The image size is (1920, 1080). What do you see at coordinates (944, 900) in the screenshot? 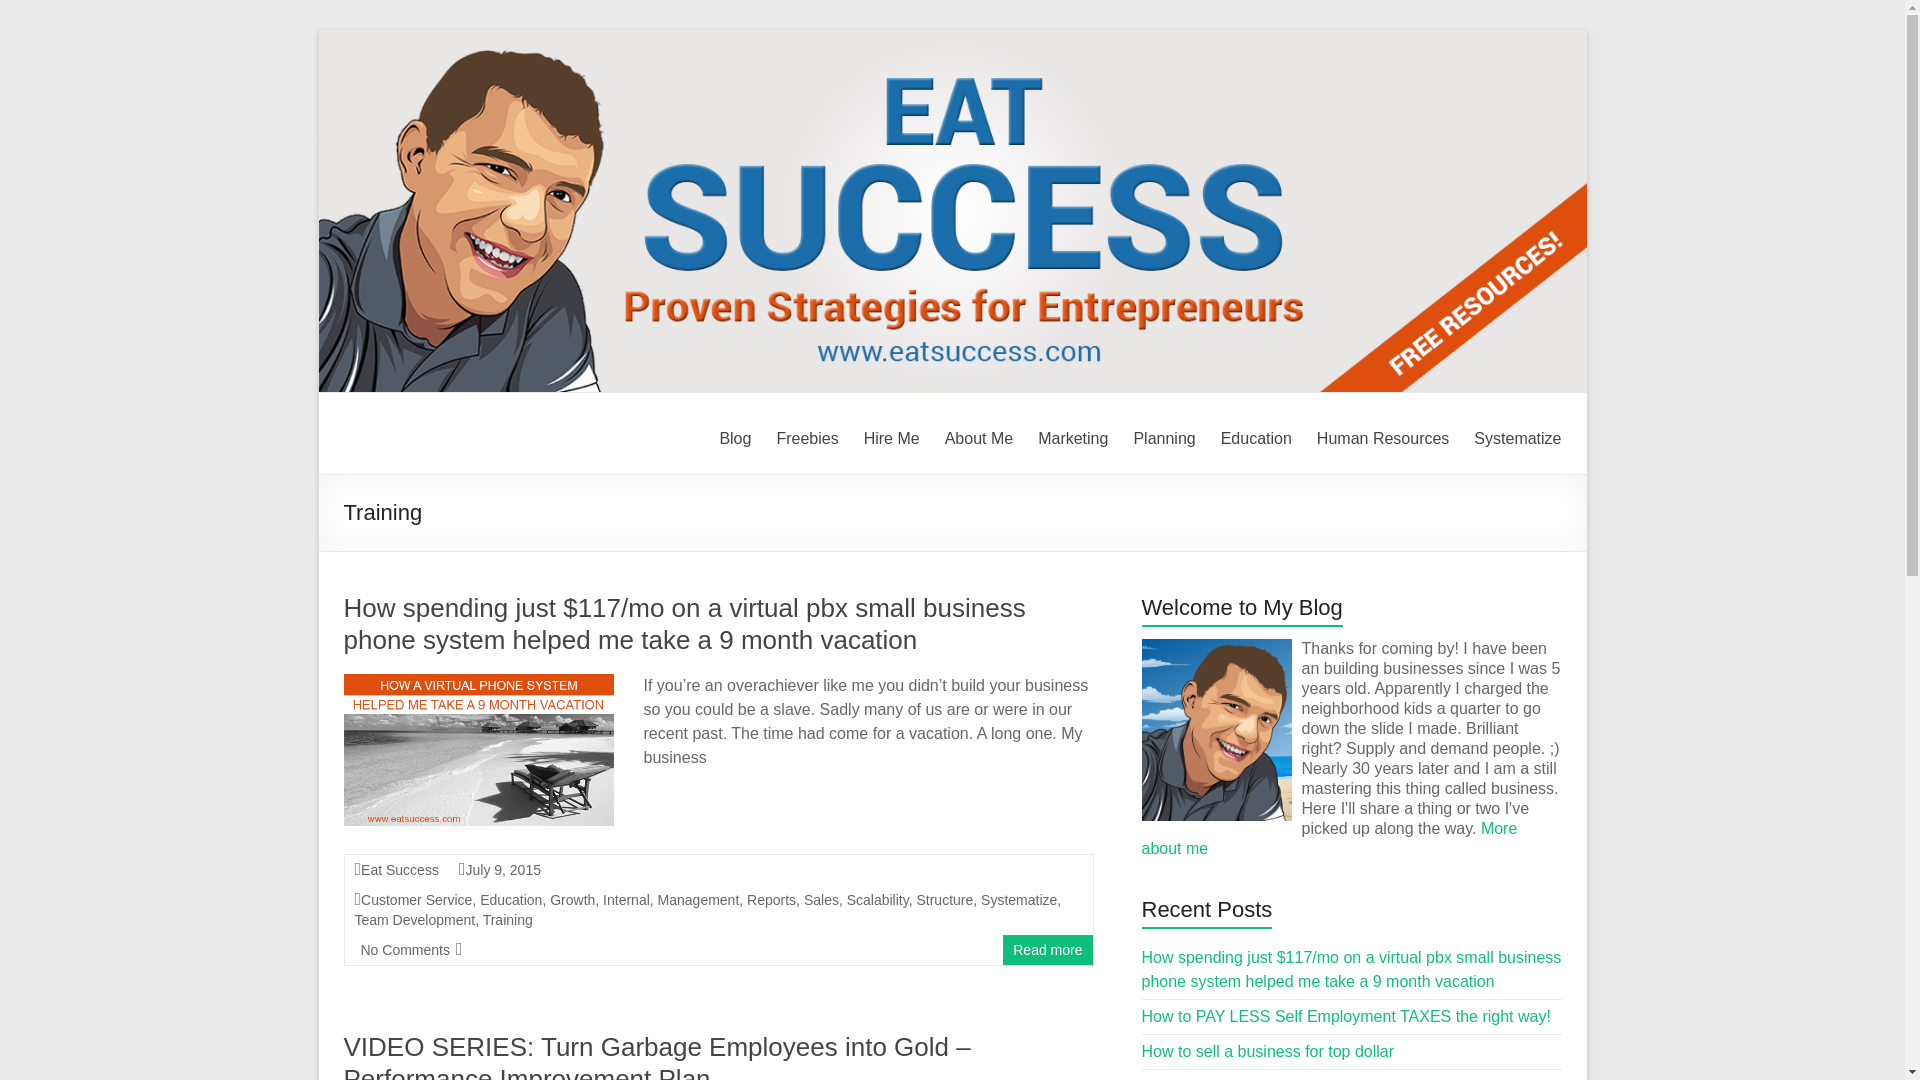
I see `Structure` at bounding box center [944, 900].